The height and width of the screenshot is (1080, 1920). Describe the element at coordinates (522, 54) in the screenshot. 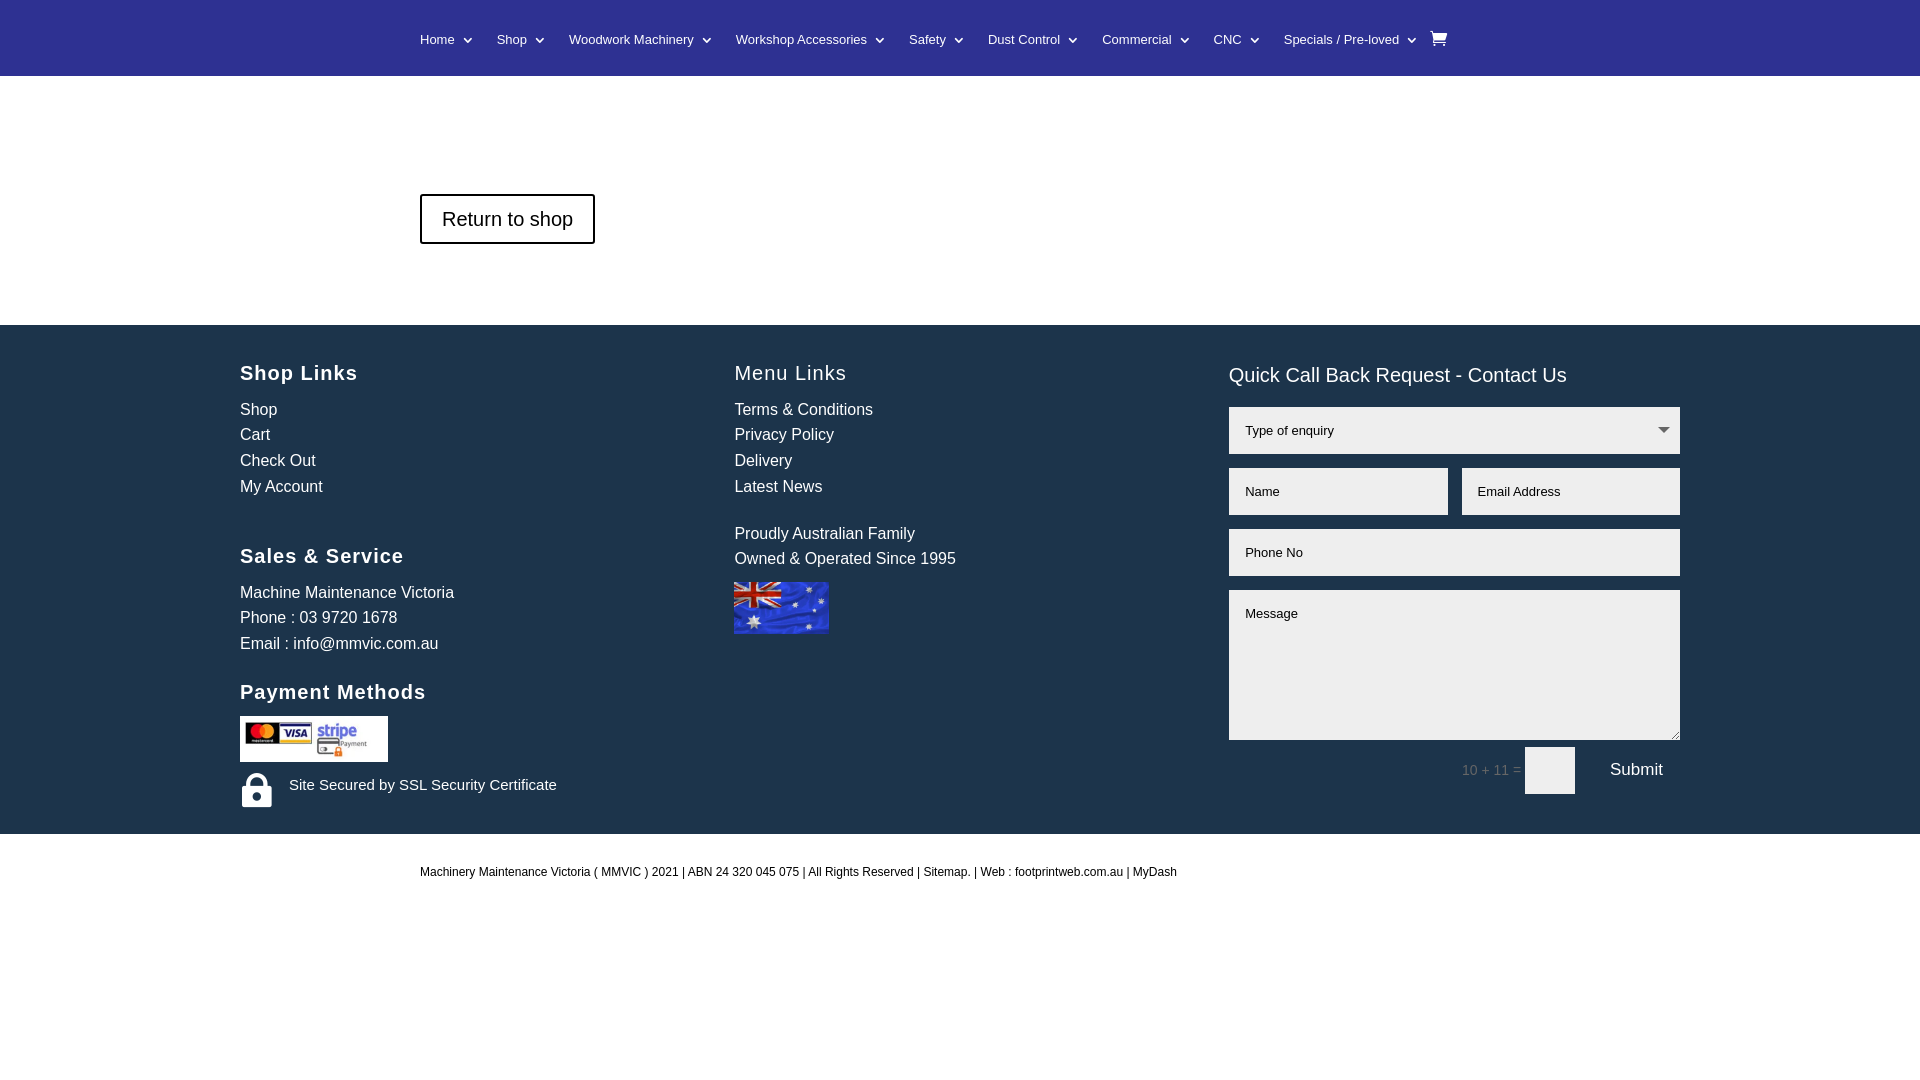

I see `Shop` at that location.